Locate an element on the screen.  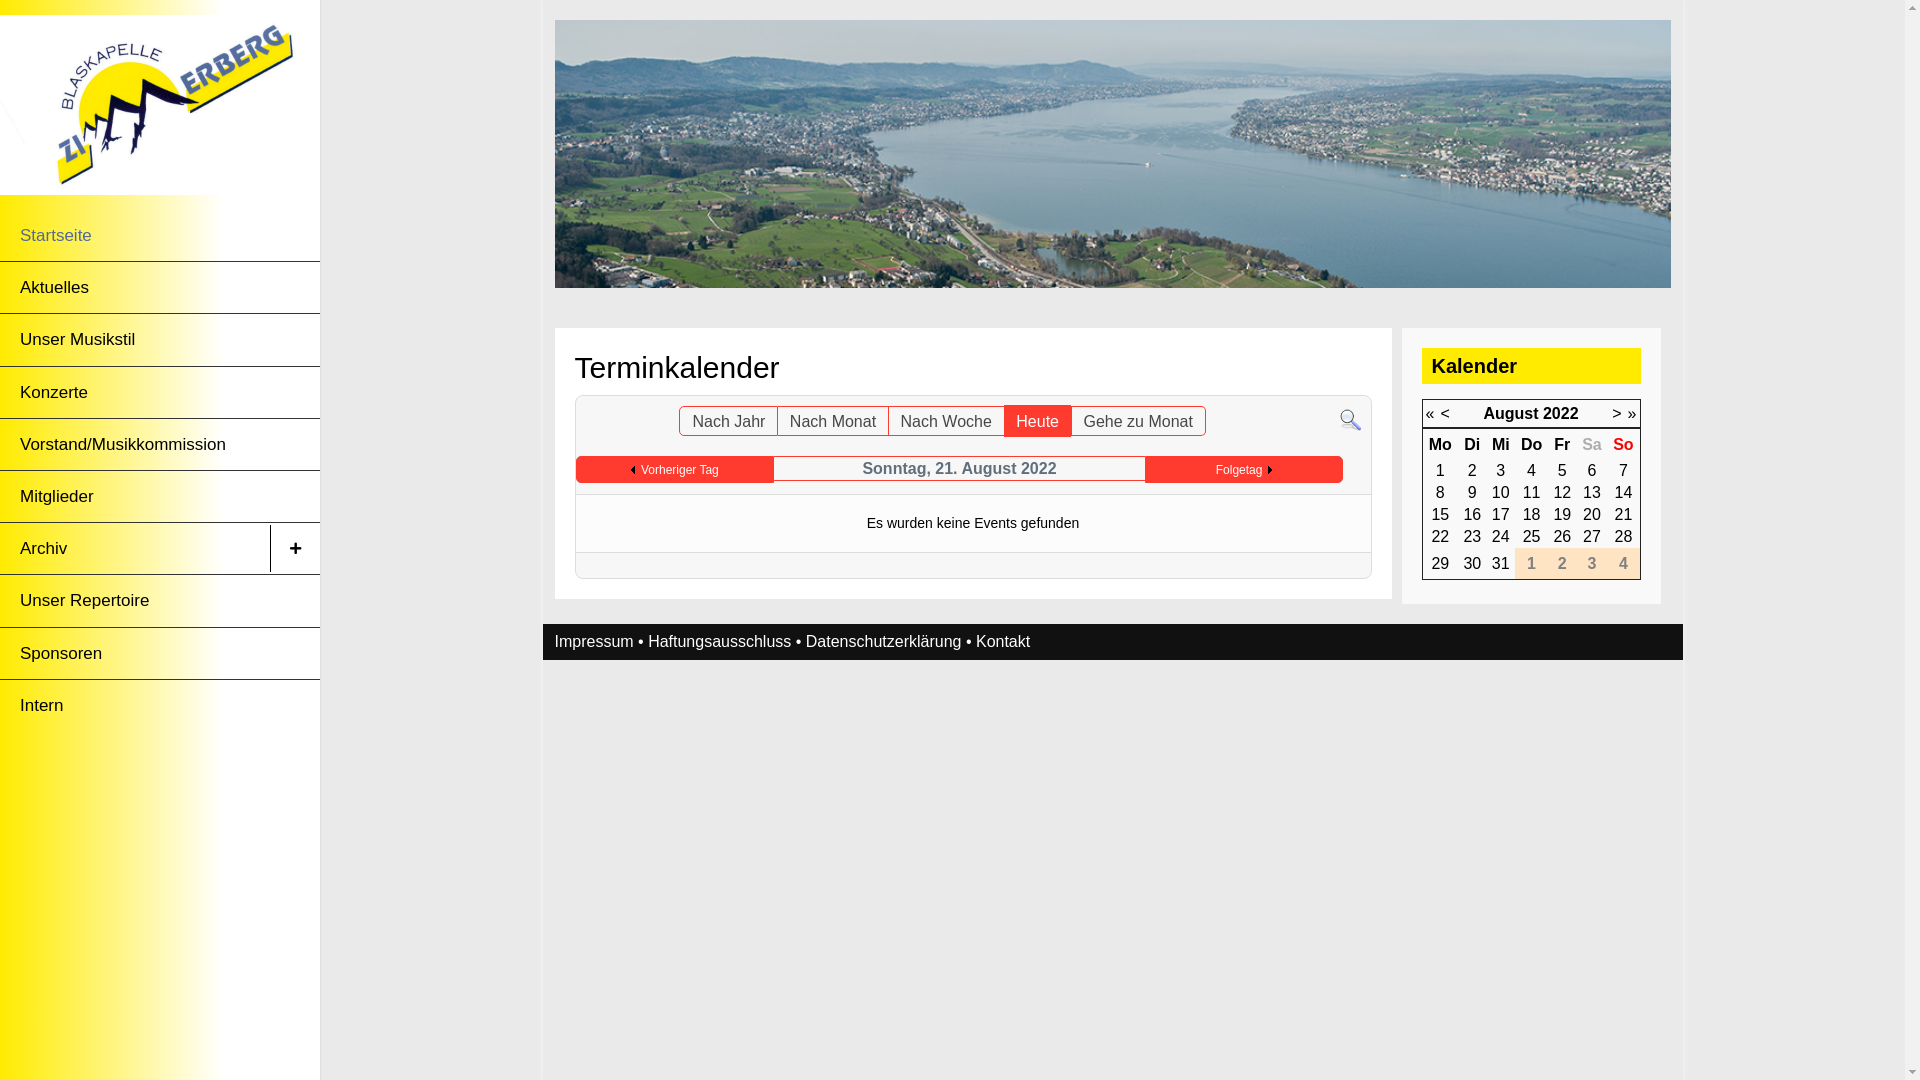
Nach Jahr is located at coordinates (728, 421).